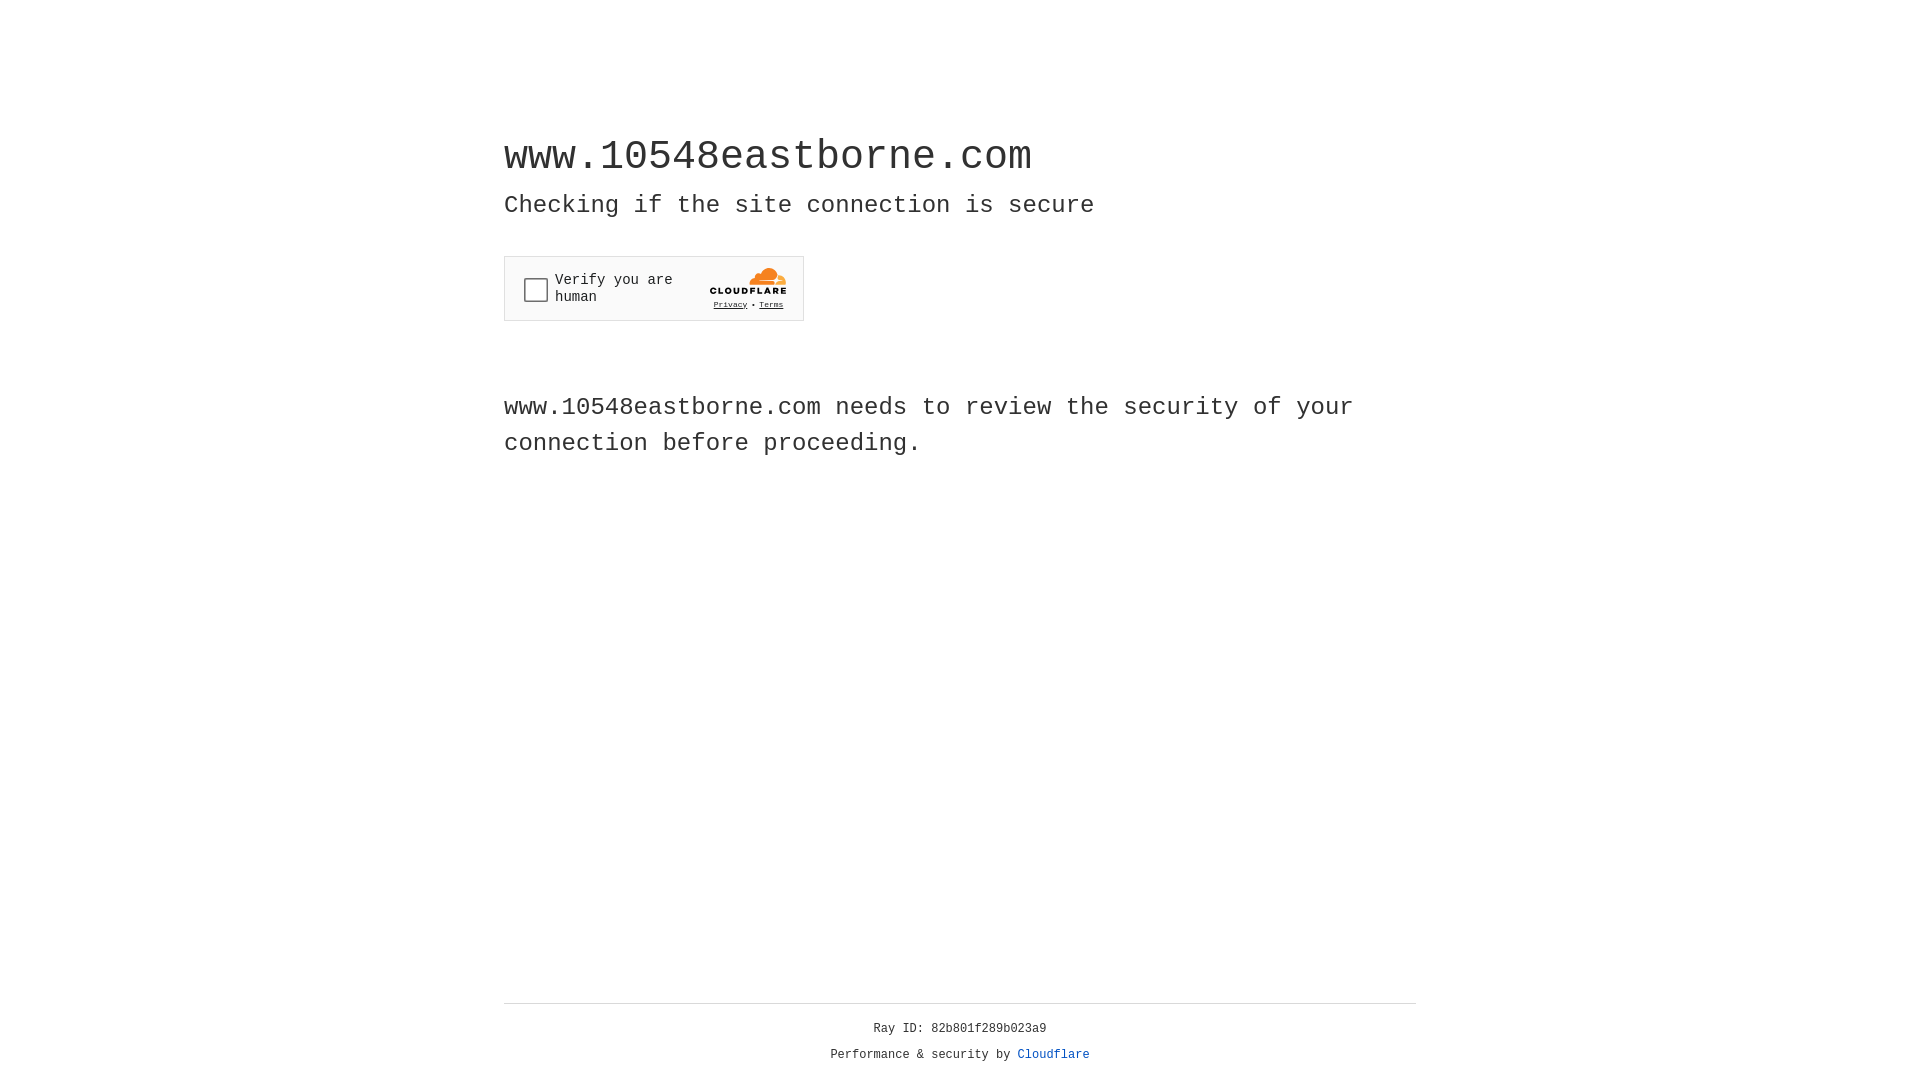  Describe the element at coordinates (654, 288) in the screenshot. I see `Widget containing a Cloudflare security challenge` at that location.